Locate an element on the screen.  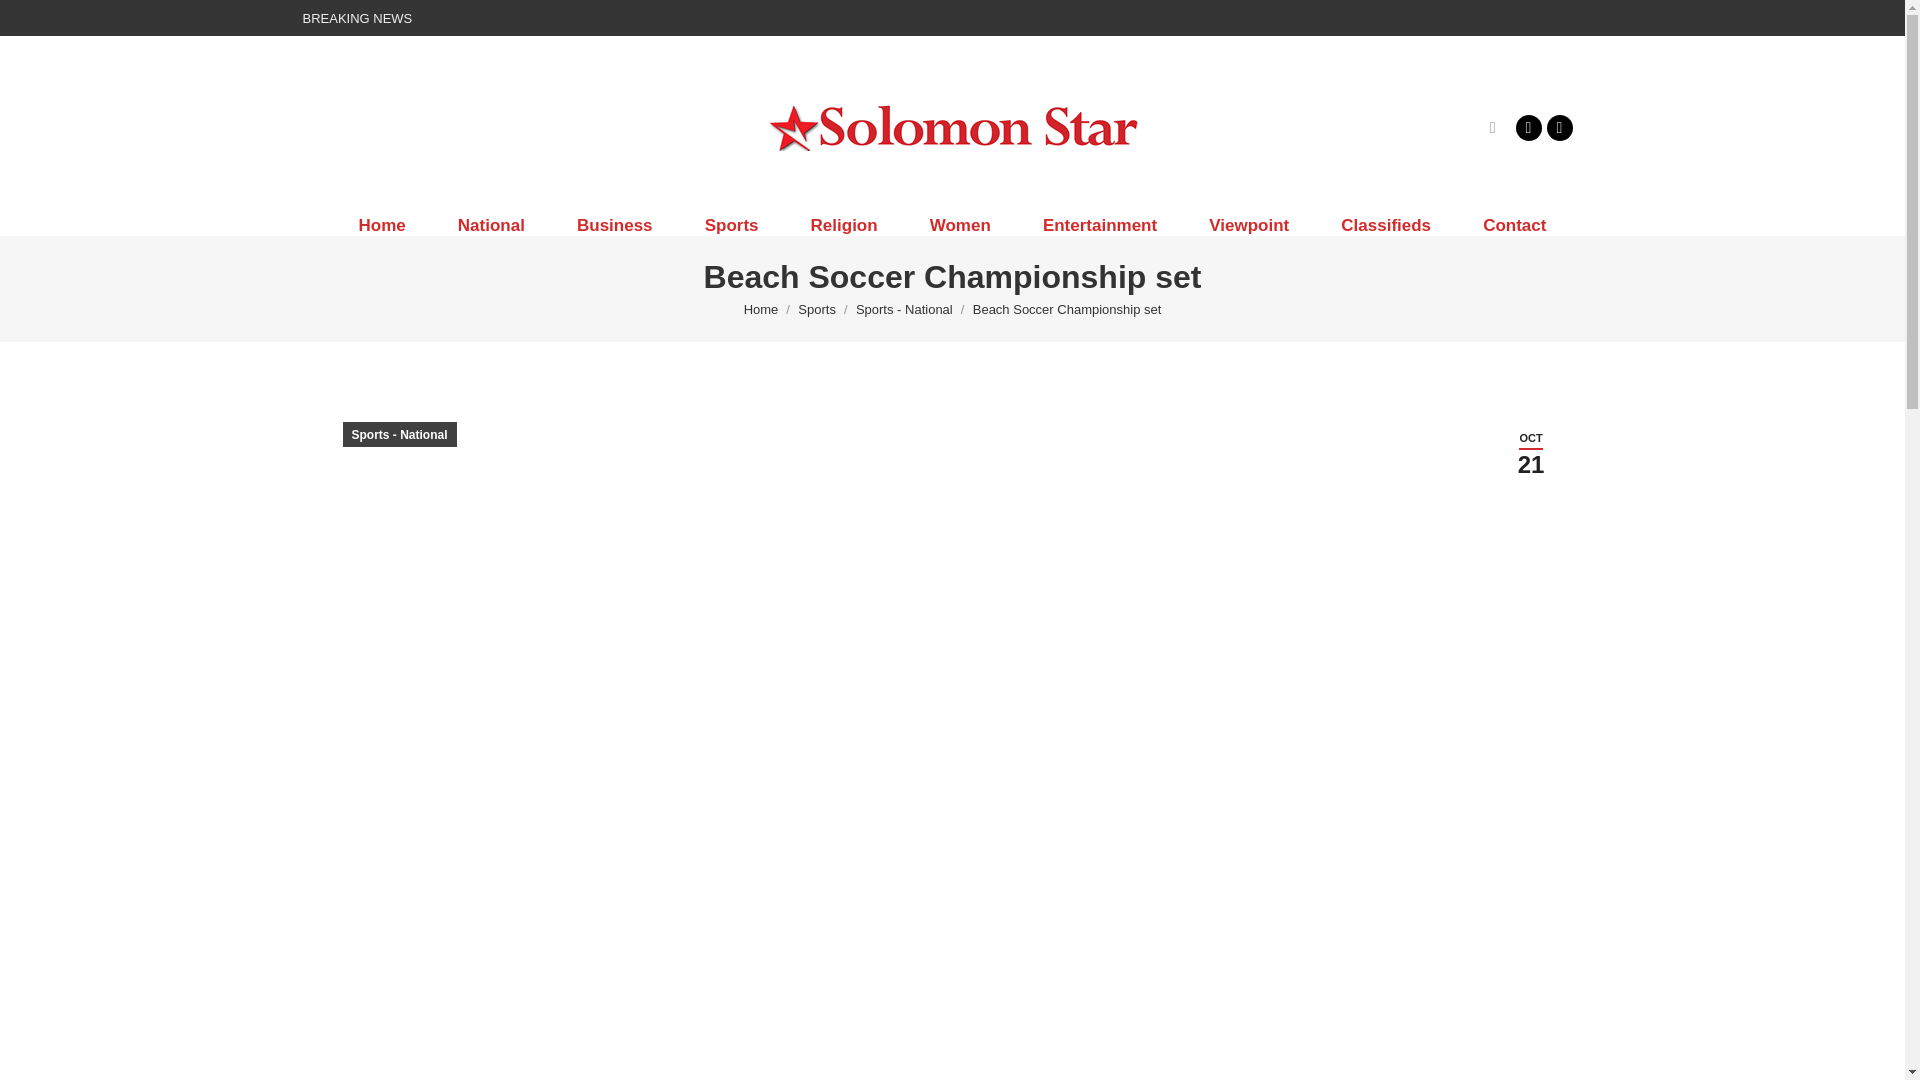
Sports is located at coordinates (816, 310).